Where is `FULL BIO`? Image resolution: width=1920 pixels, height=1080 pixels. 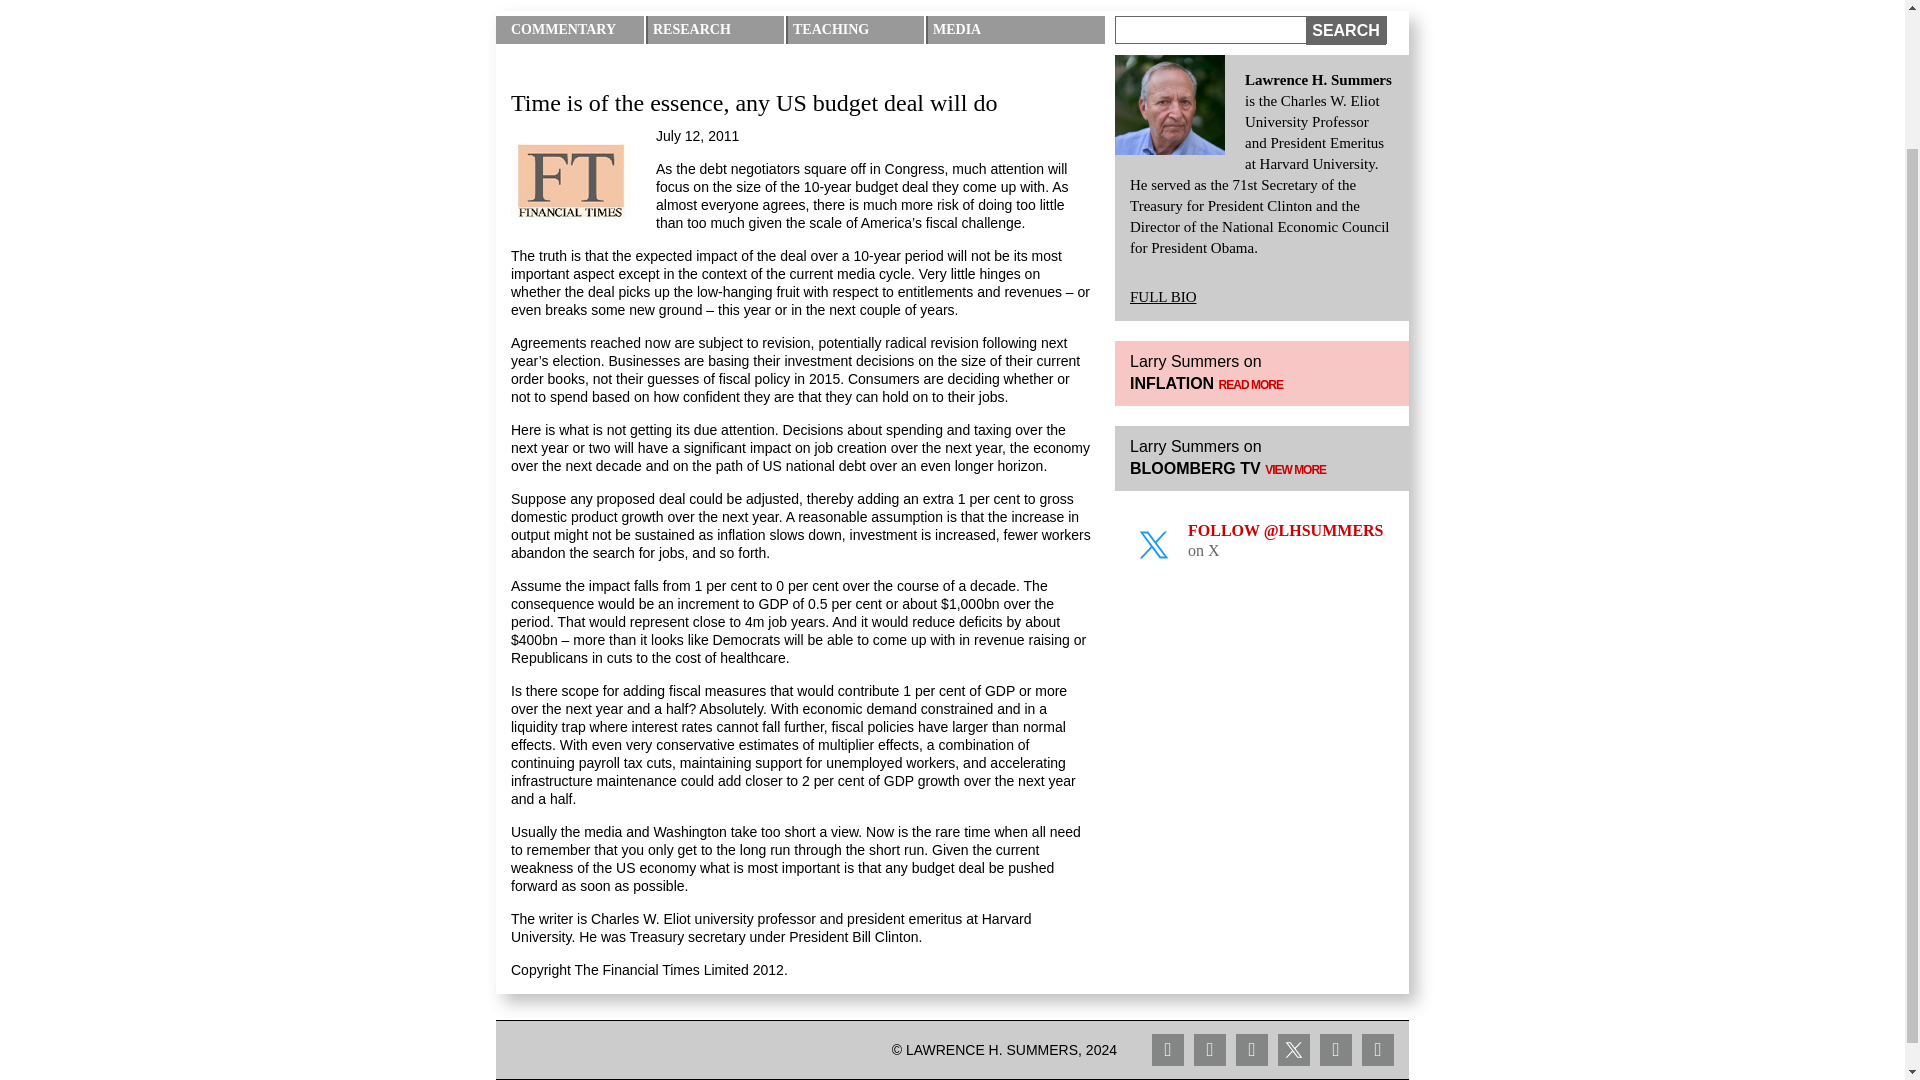
FULL BIO is located at coordinates (1163, 296).